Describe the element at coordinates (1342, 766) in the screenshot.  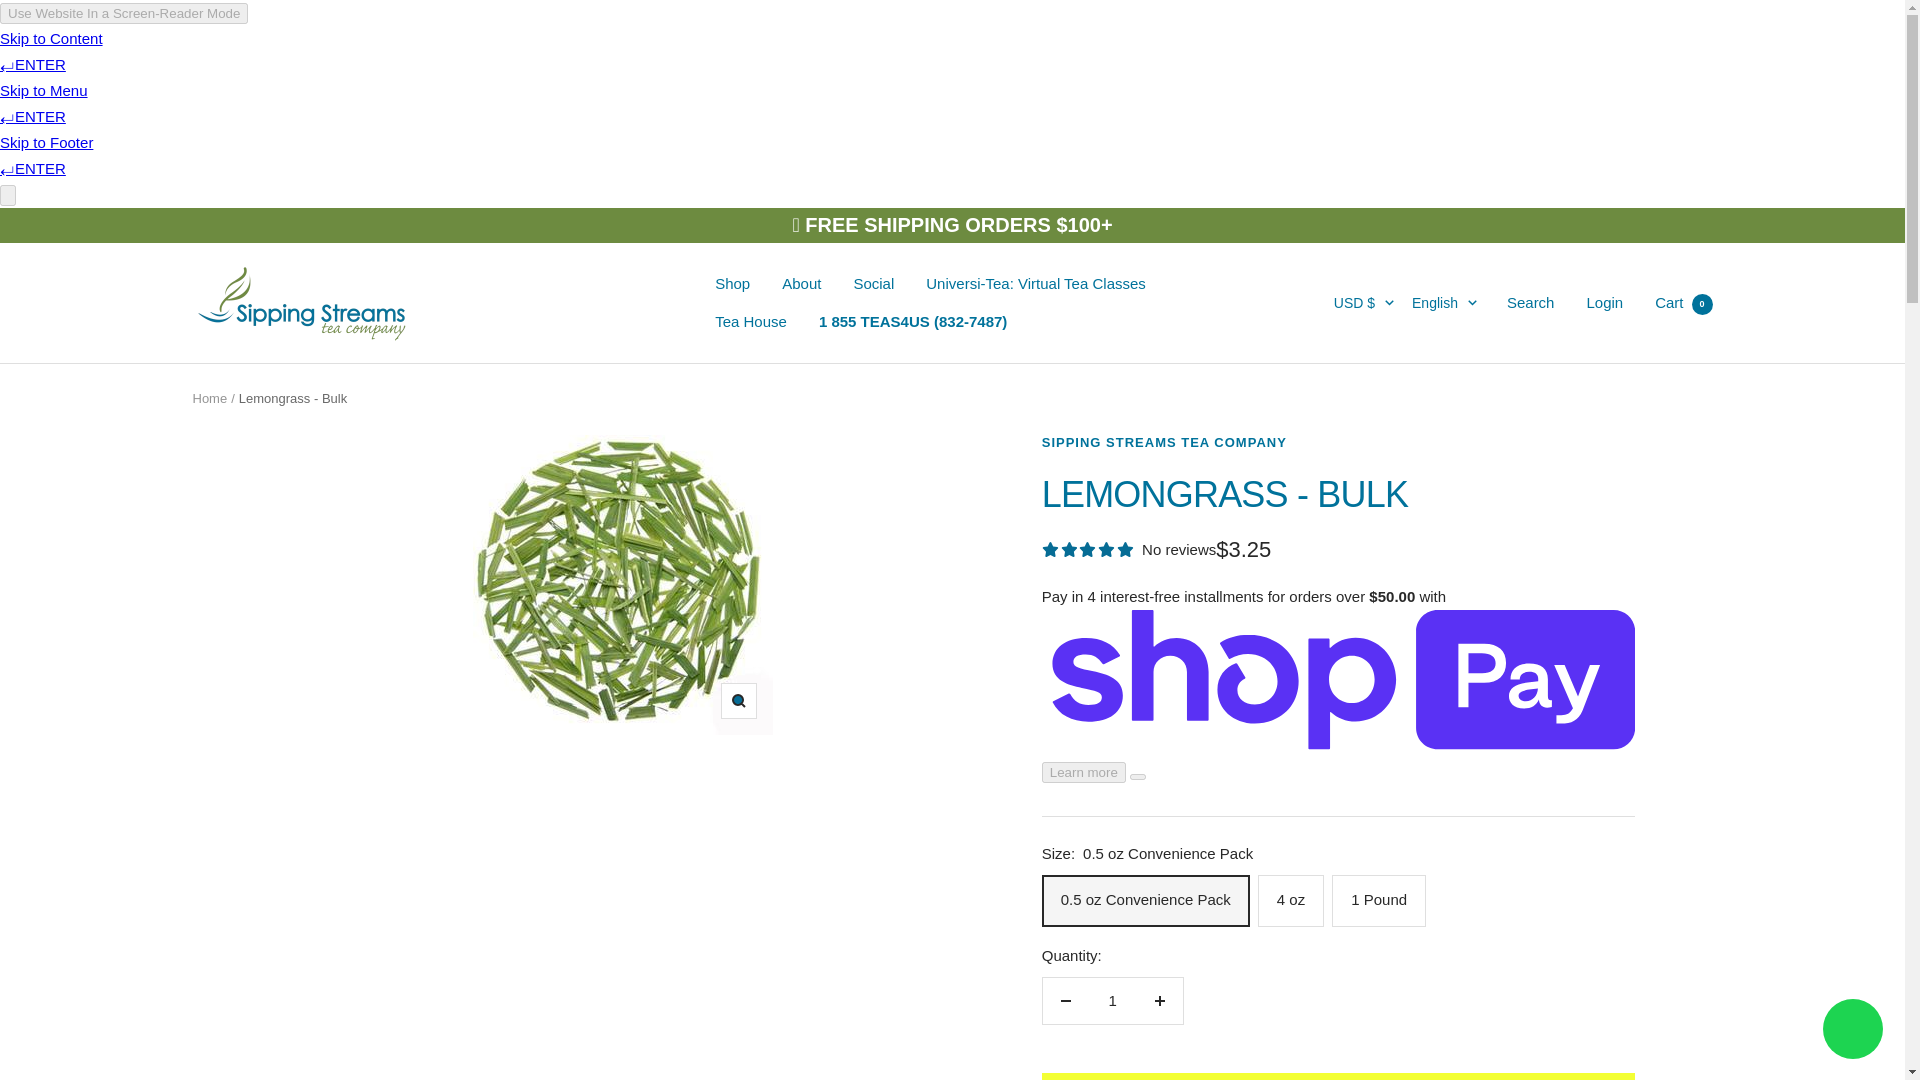
I see `BIF` at that location.